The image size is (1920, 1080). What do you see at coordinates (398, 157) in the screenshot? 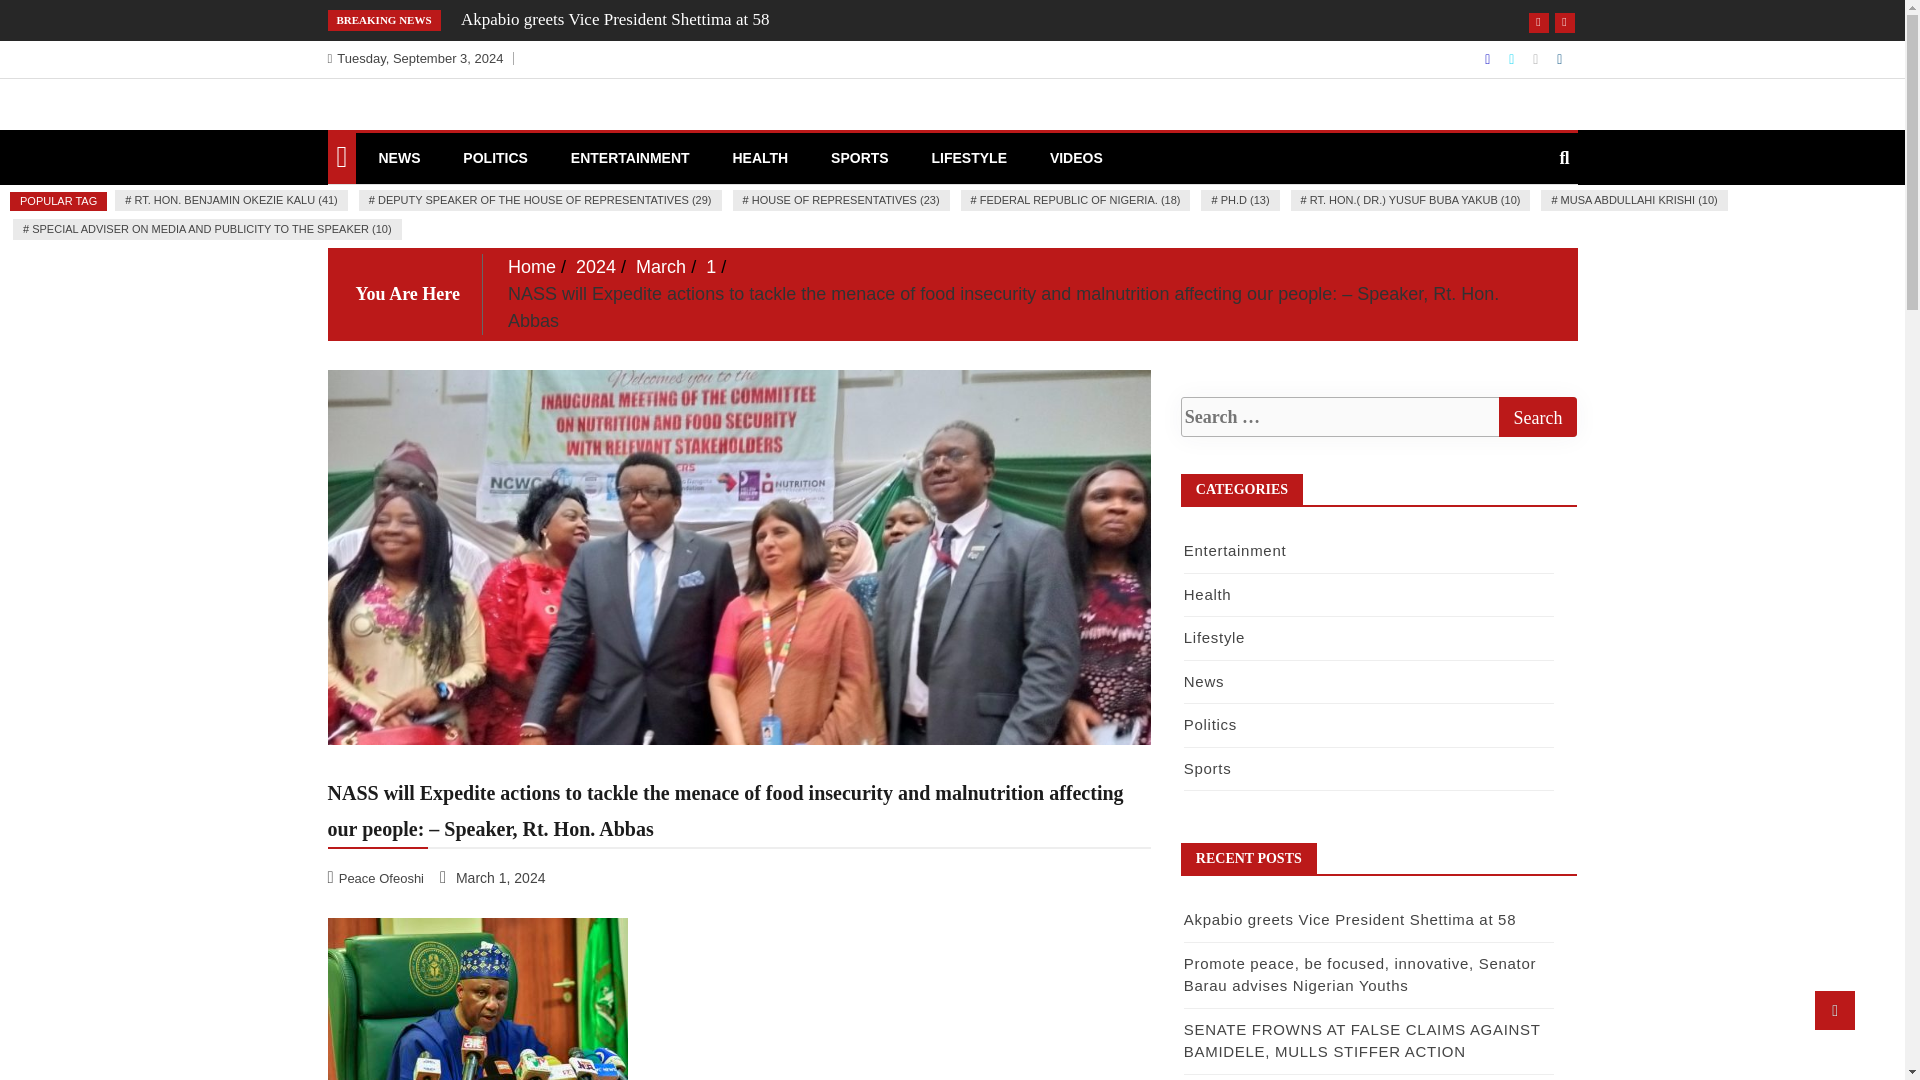
I see `NEWS` at bounding box center [398, 157].